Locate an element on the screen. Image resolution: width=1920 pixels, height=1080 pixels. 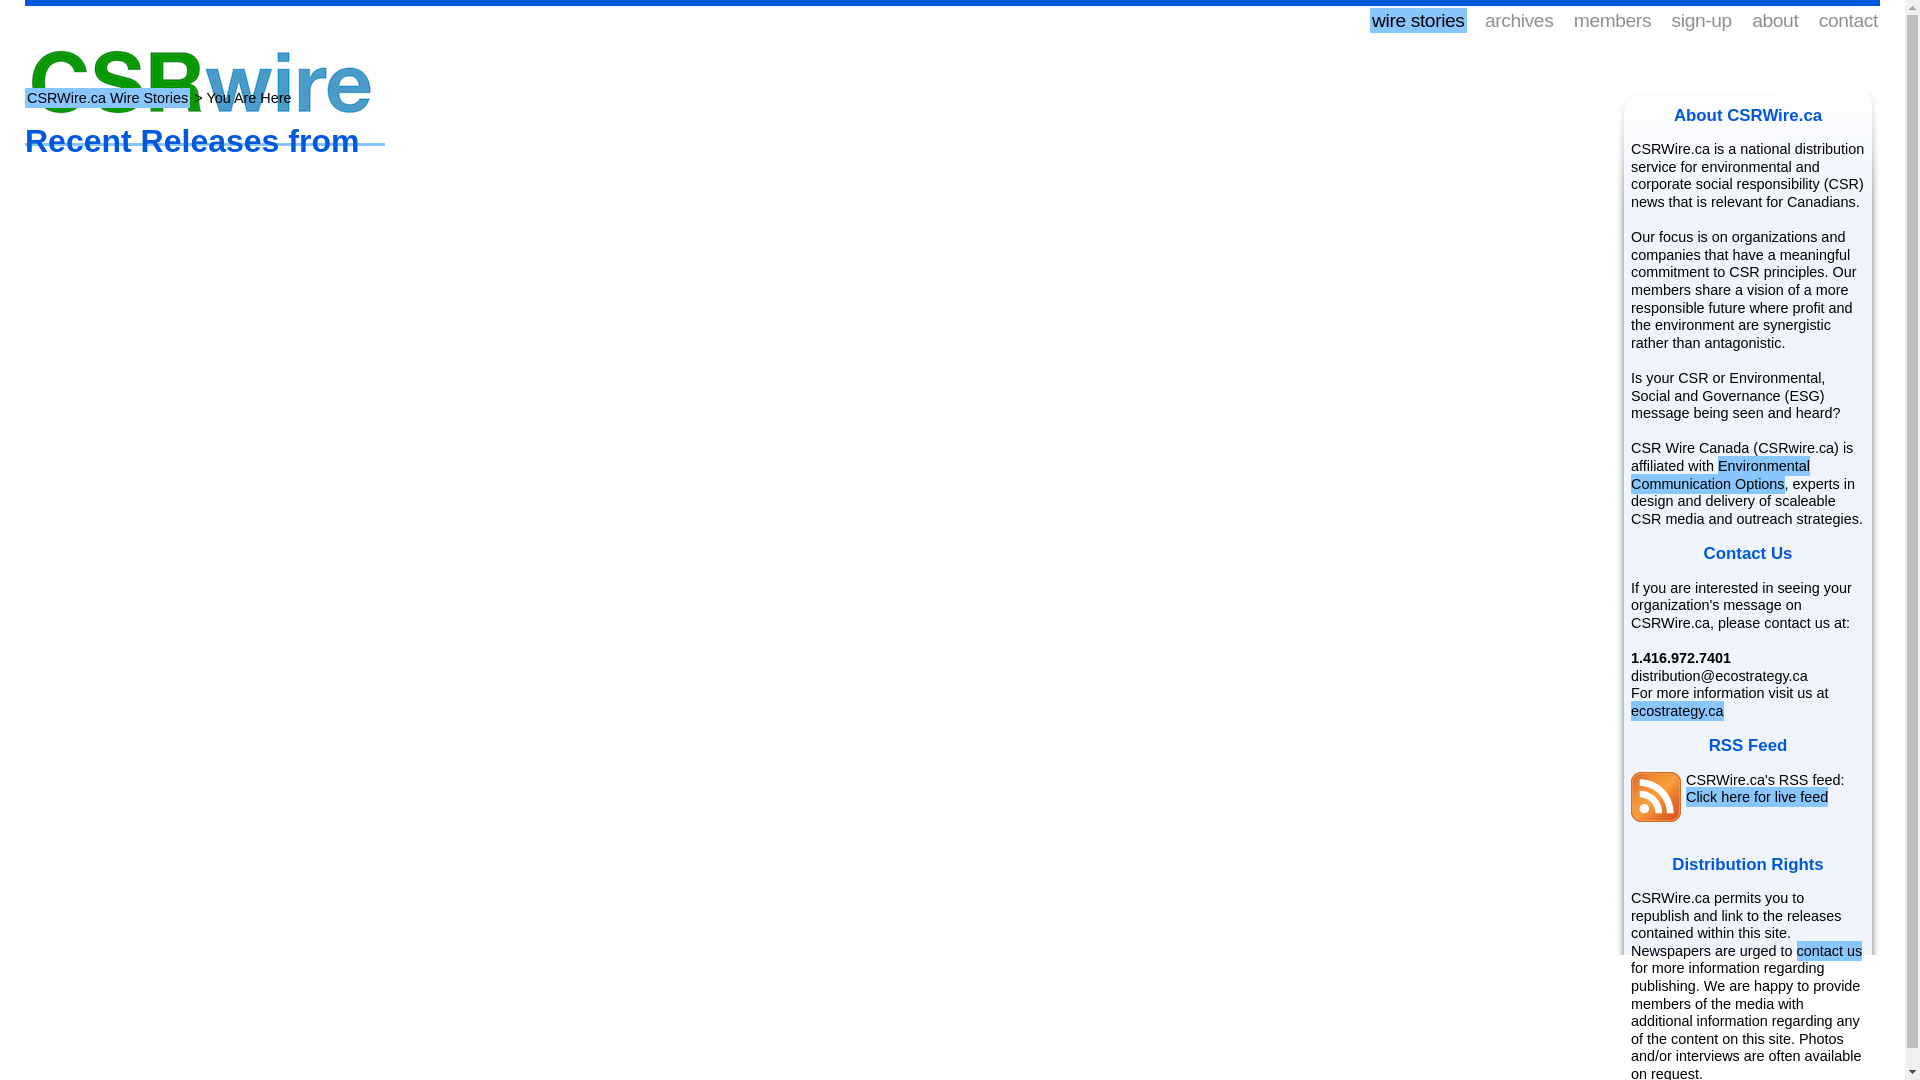
CSRWire.ca Wire Stories is located at coordinates (107, 98).